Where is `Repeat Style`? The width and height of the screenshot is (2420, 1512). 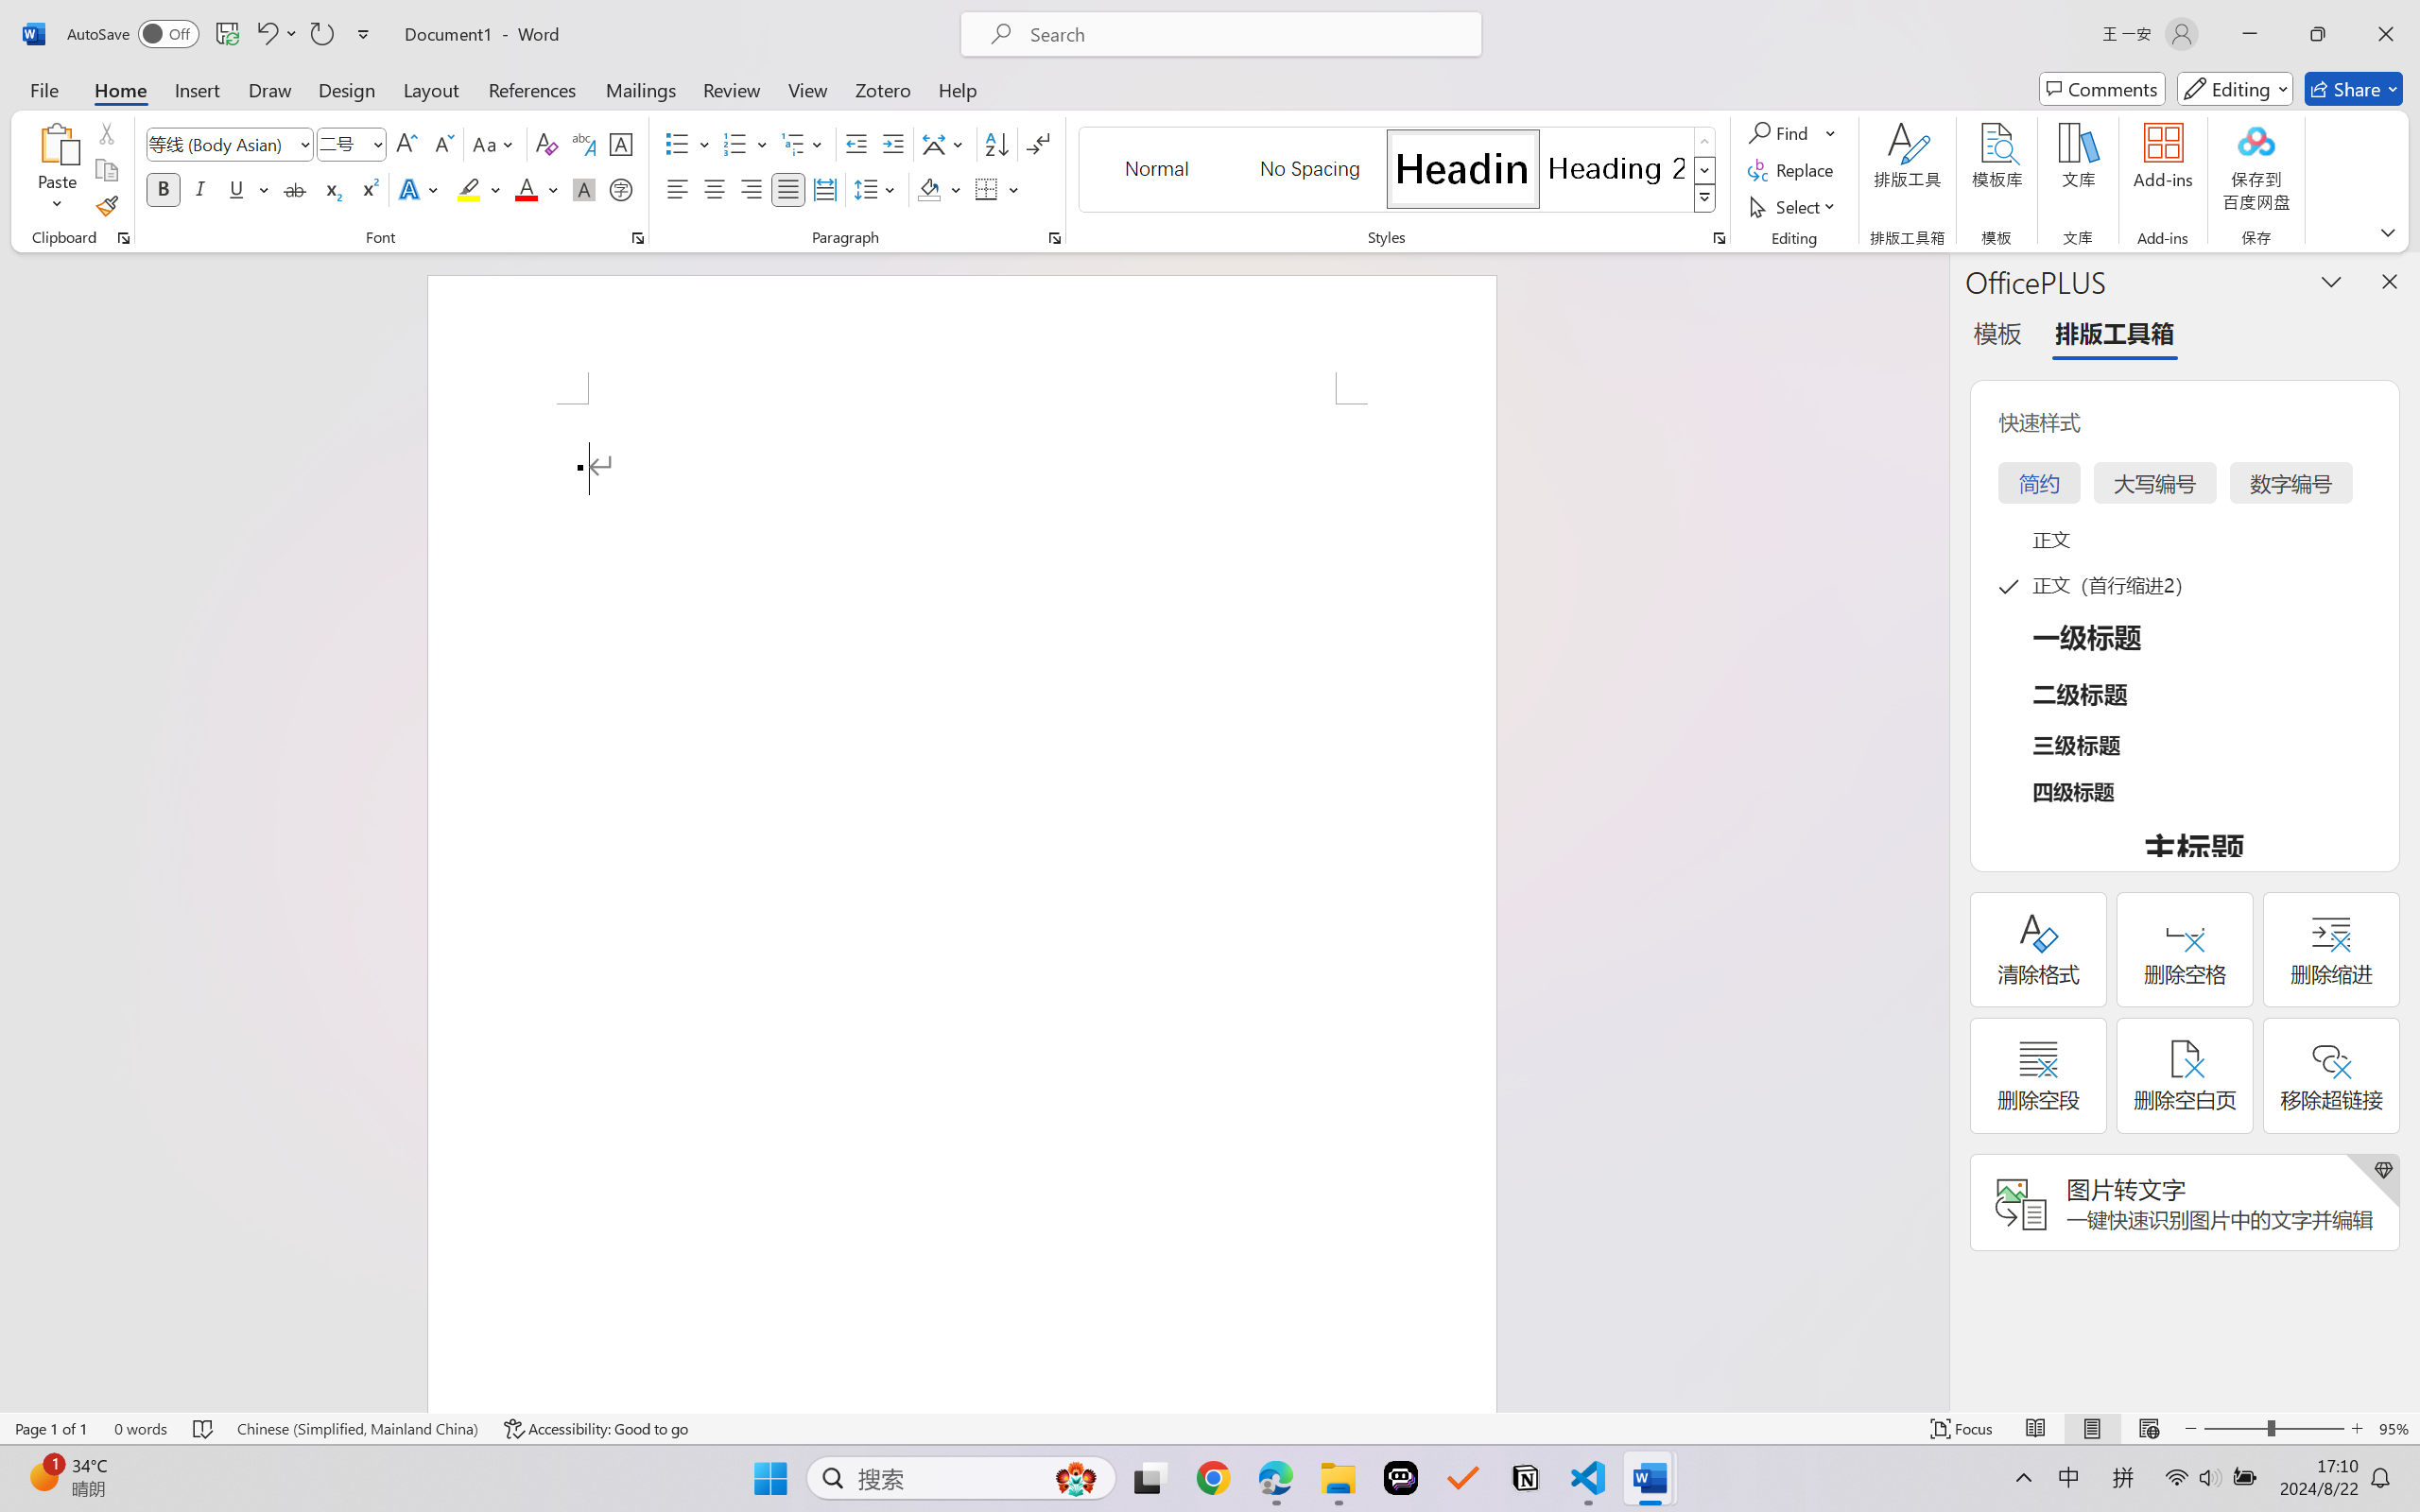 Repeat Style is located at coordinates (321, 34).